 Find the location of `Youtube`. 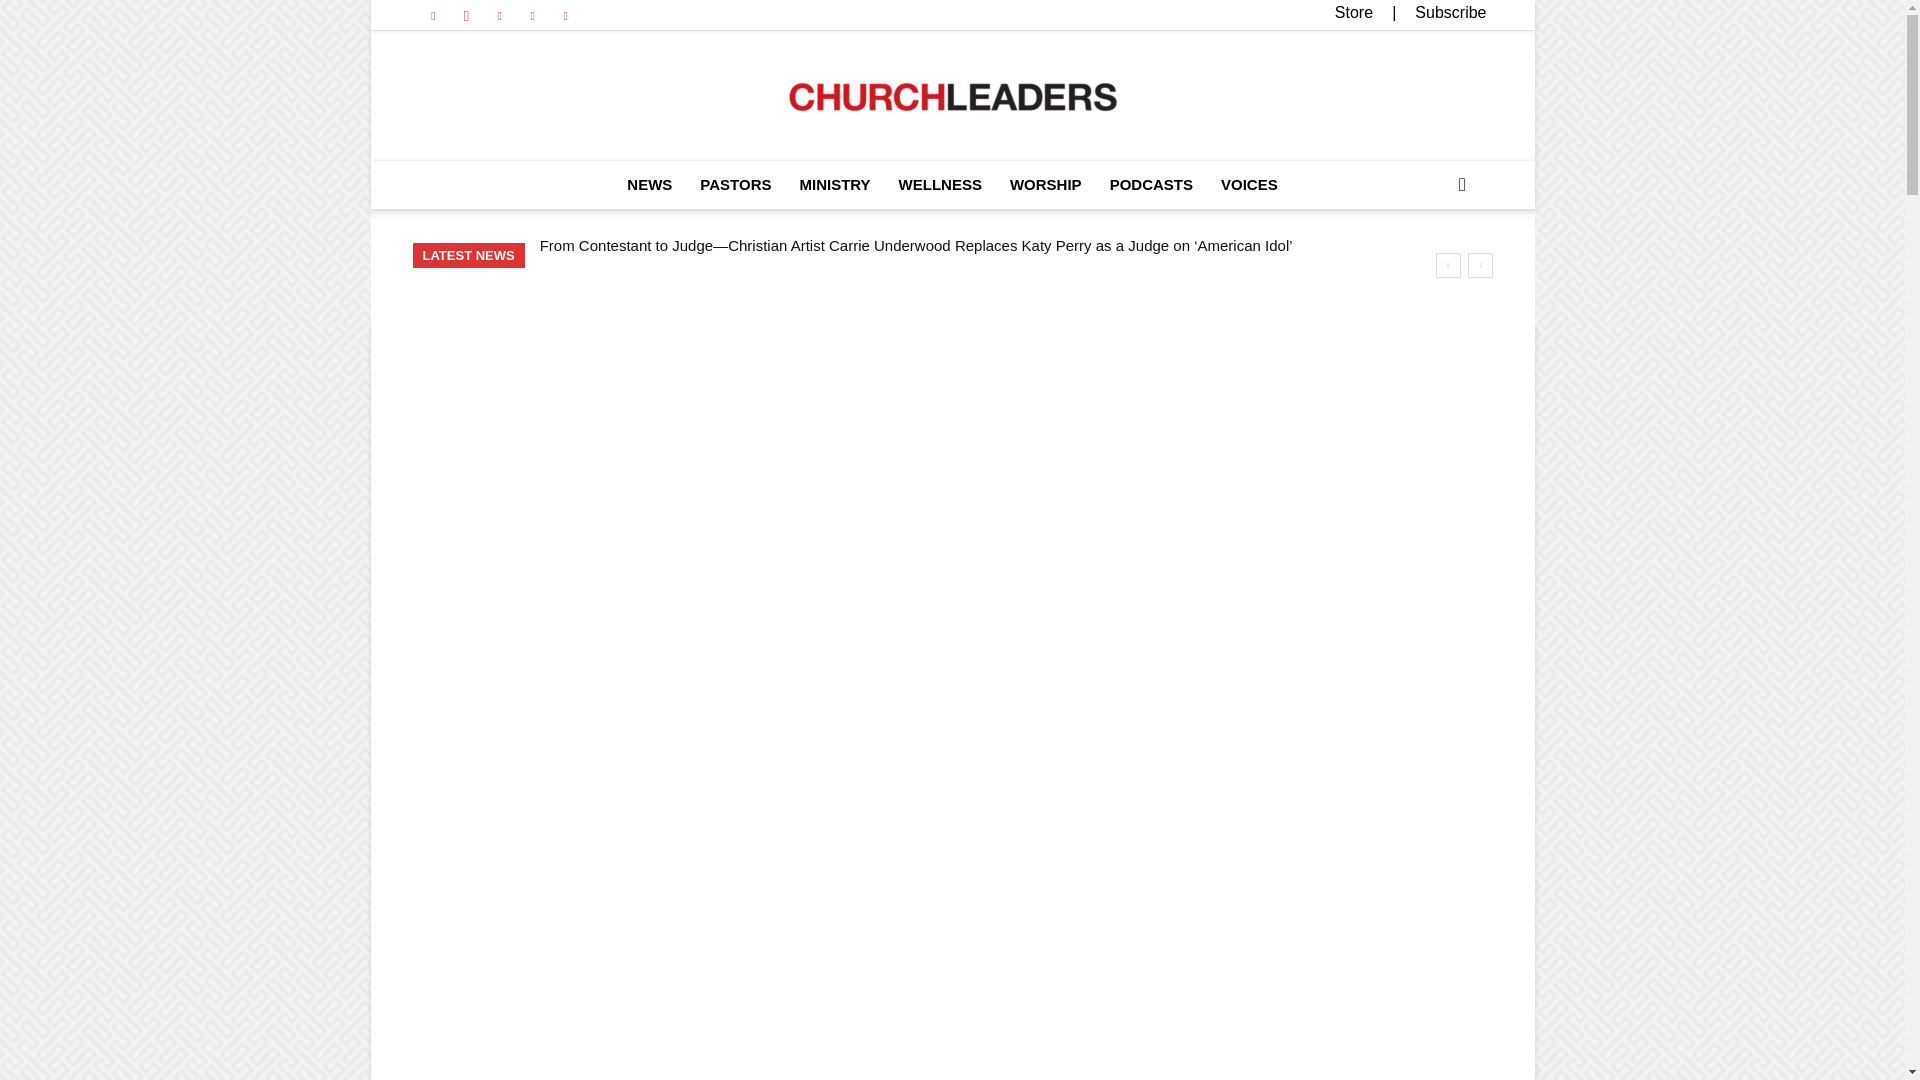

Youtube is located at coordinates (566, 15).